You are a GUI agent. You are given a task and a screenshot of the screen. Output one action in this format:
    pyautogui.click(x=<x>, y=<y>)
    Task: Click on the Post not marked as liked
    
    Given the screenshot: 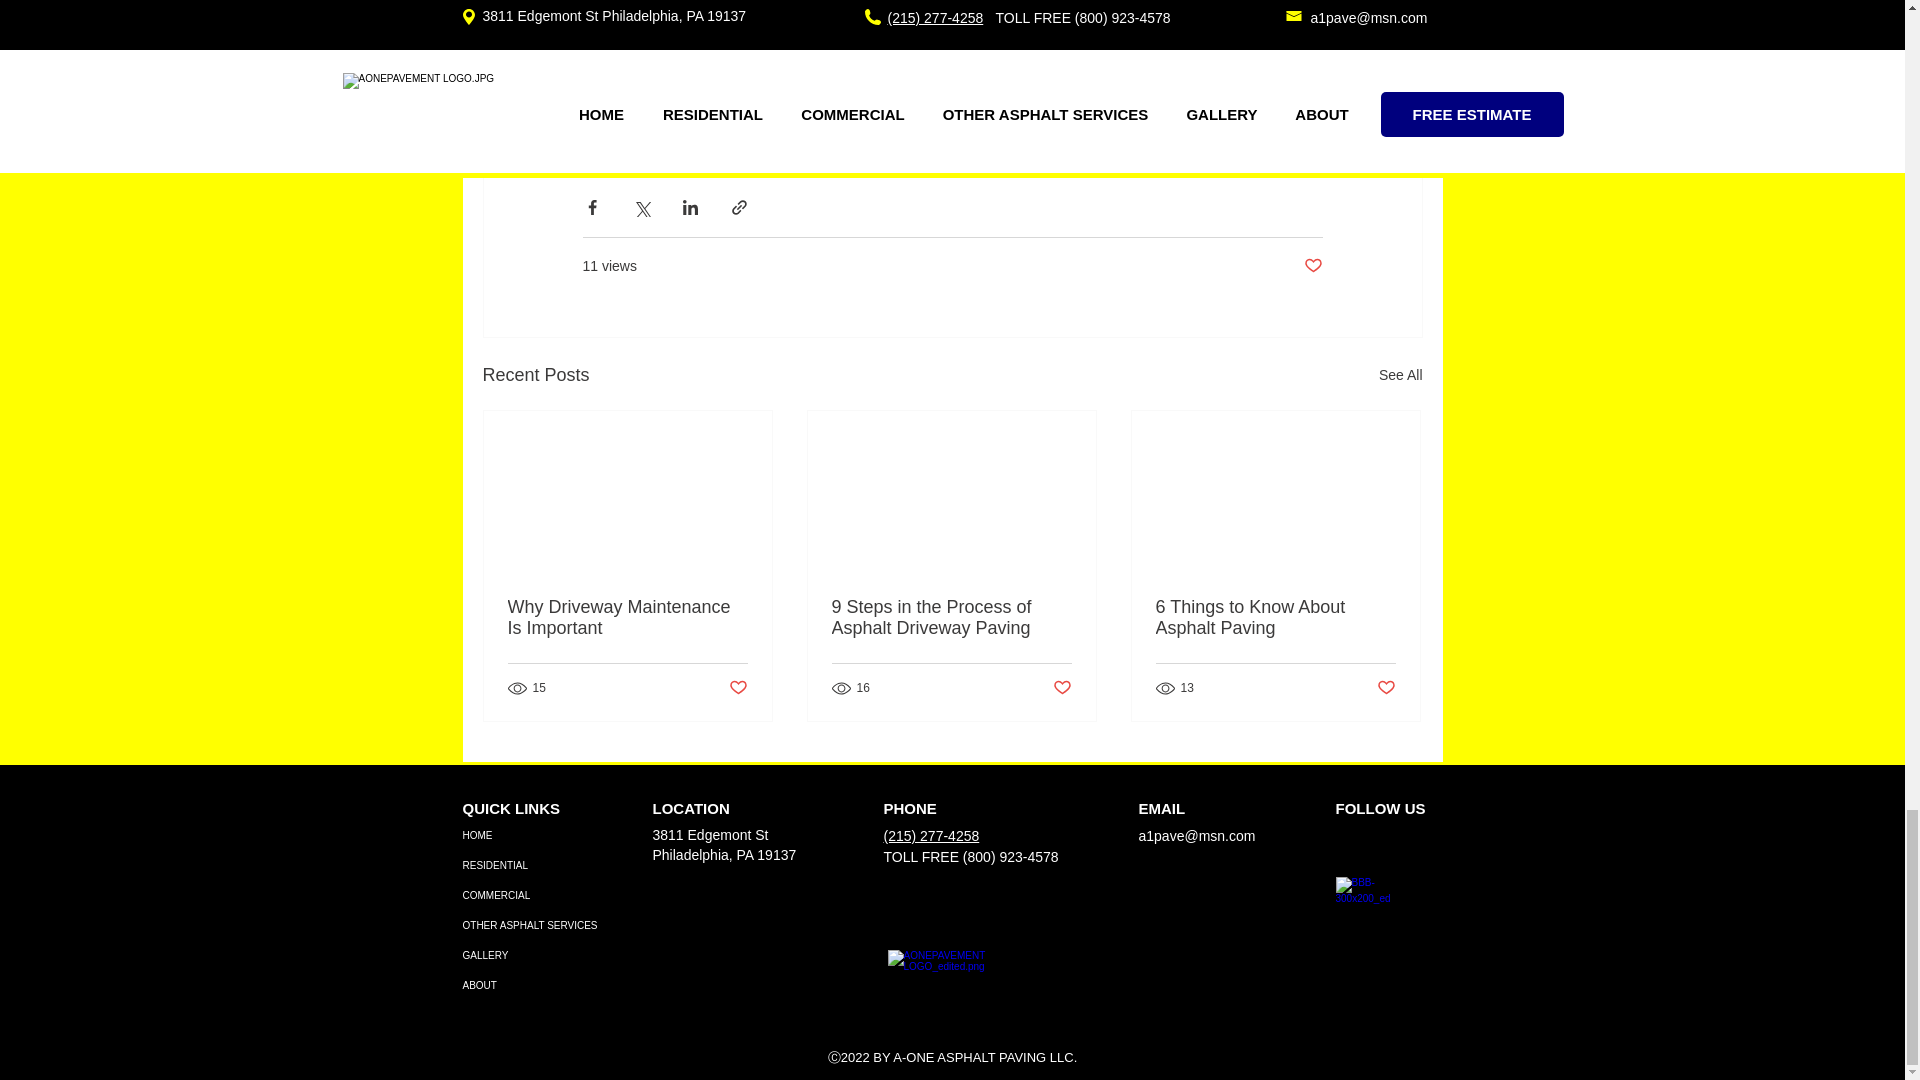 What is the action you would take?
    pyautogui.click(x=1386, y=687)
    